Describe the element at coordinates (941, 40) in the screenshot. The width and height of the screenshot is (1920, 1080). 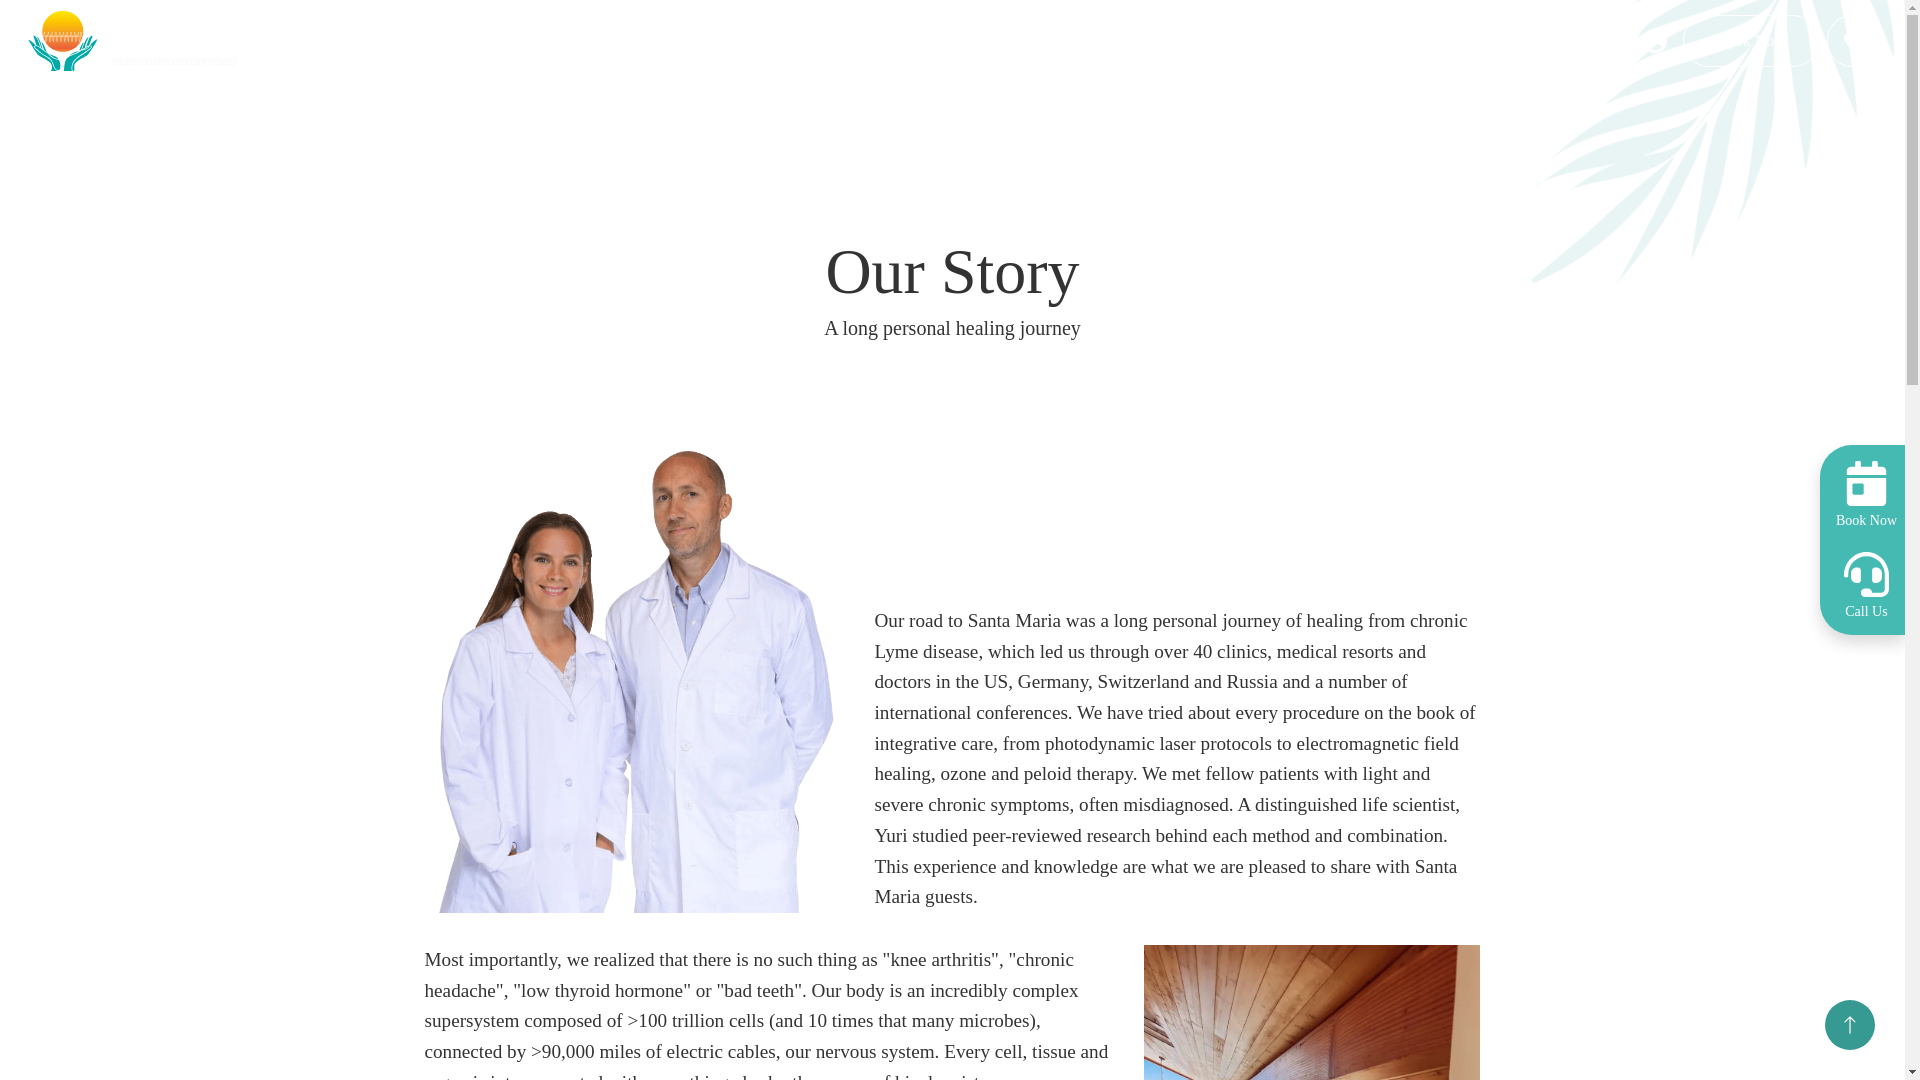
I see `HEALTH PROGRAMS` at that location.